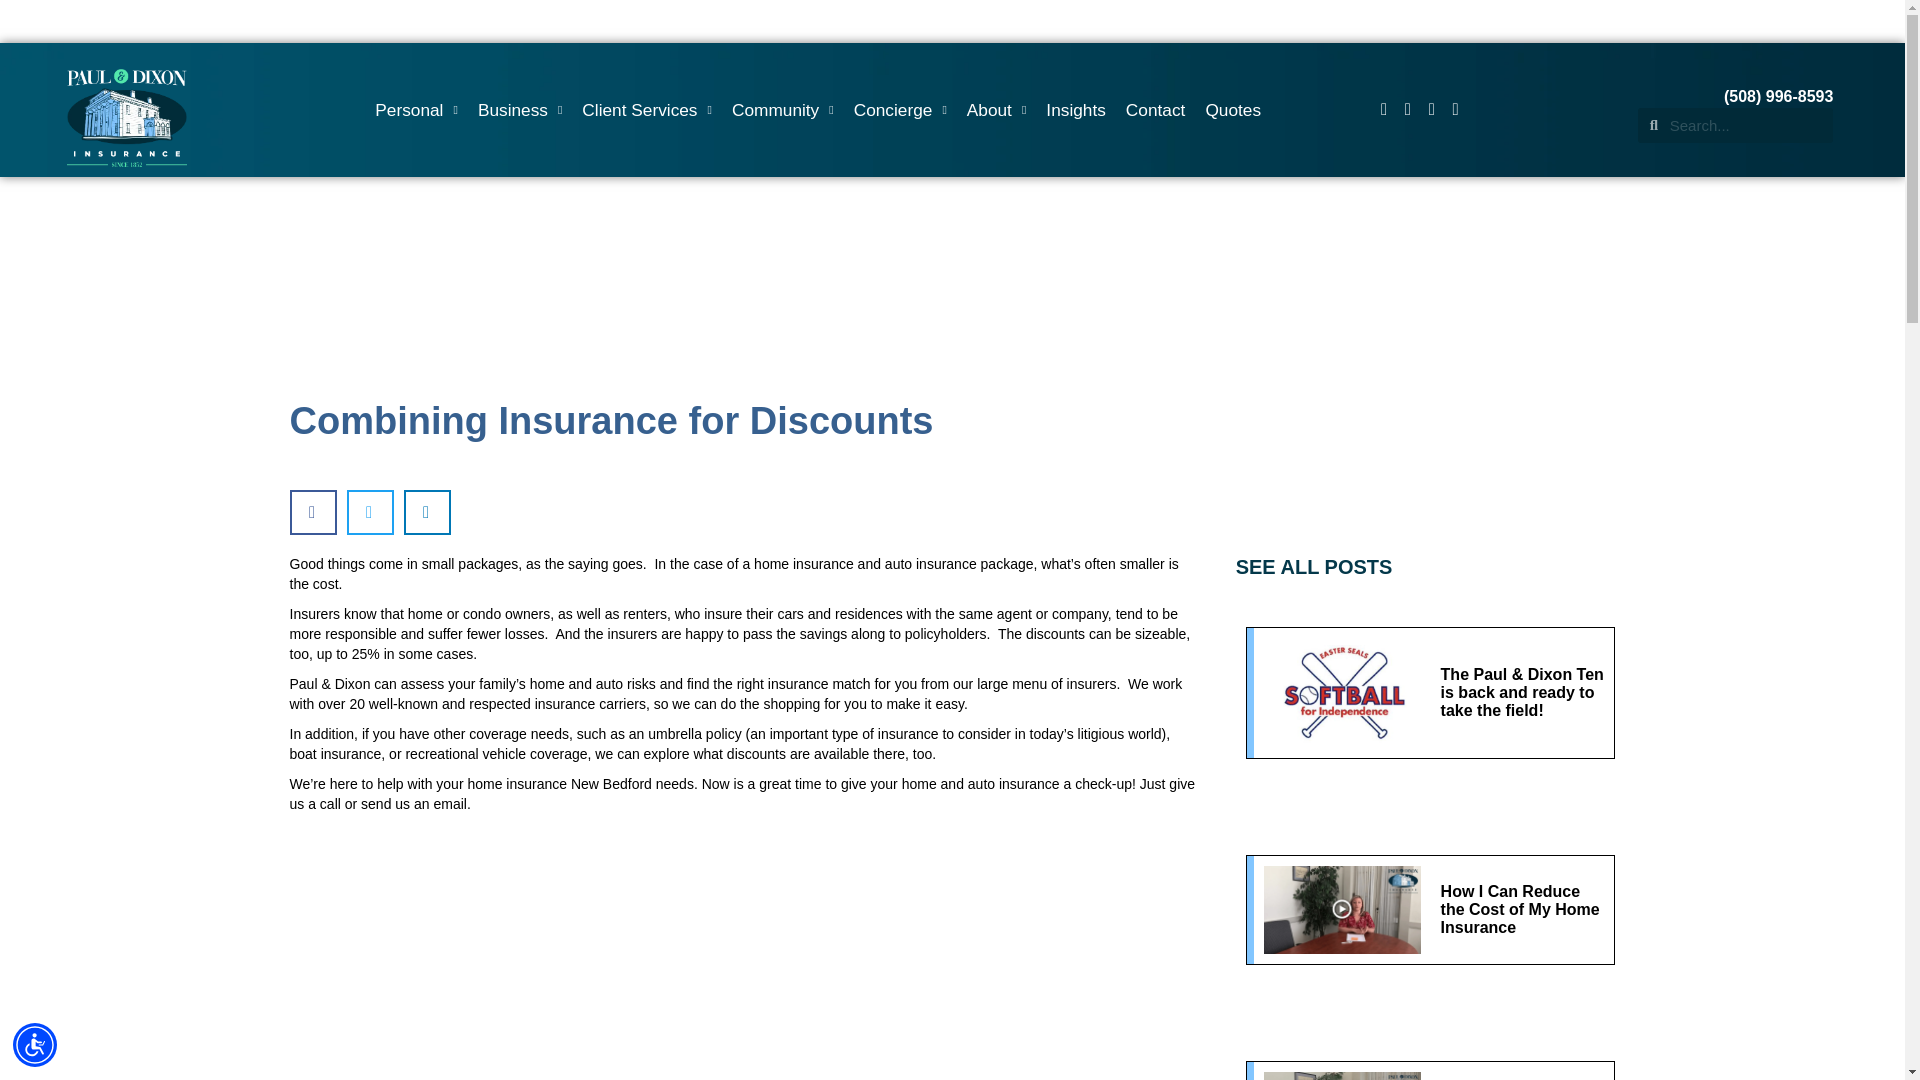  Describe the element at coordinates (35, 1044) in the screenshot. I see `Accessibility Menu` at that location.